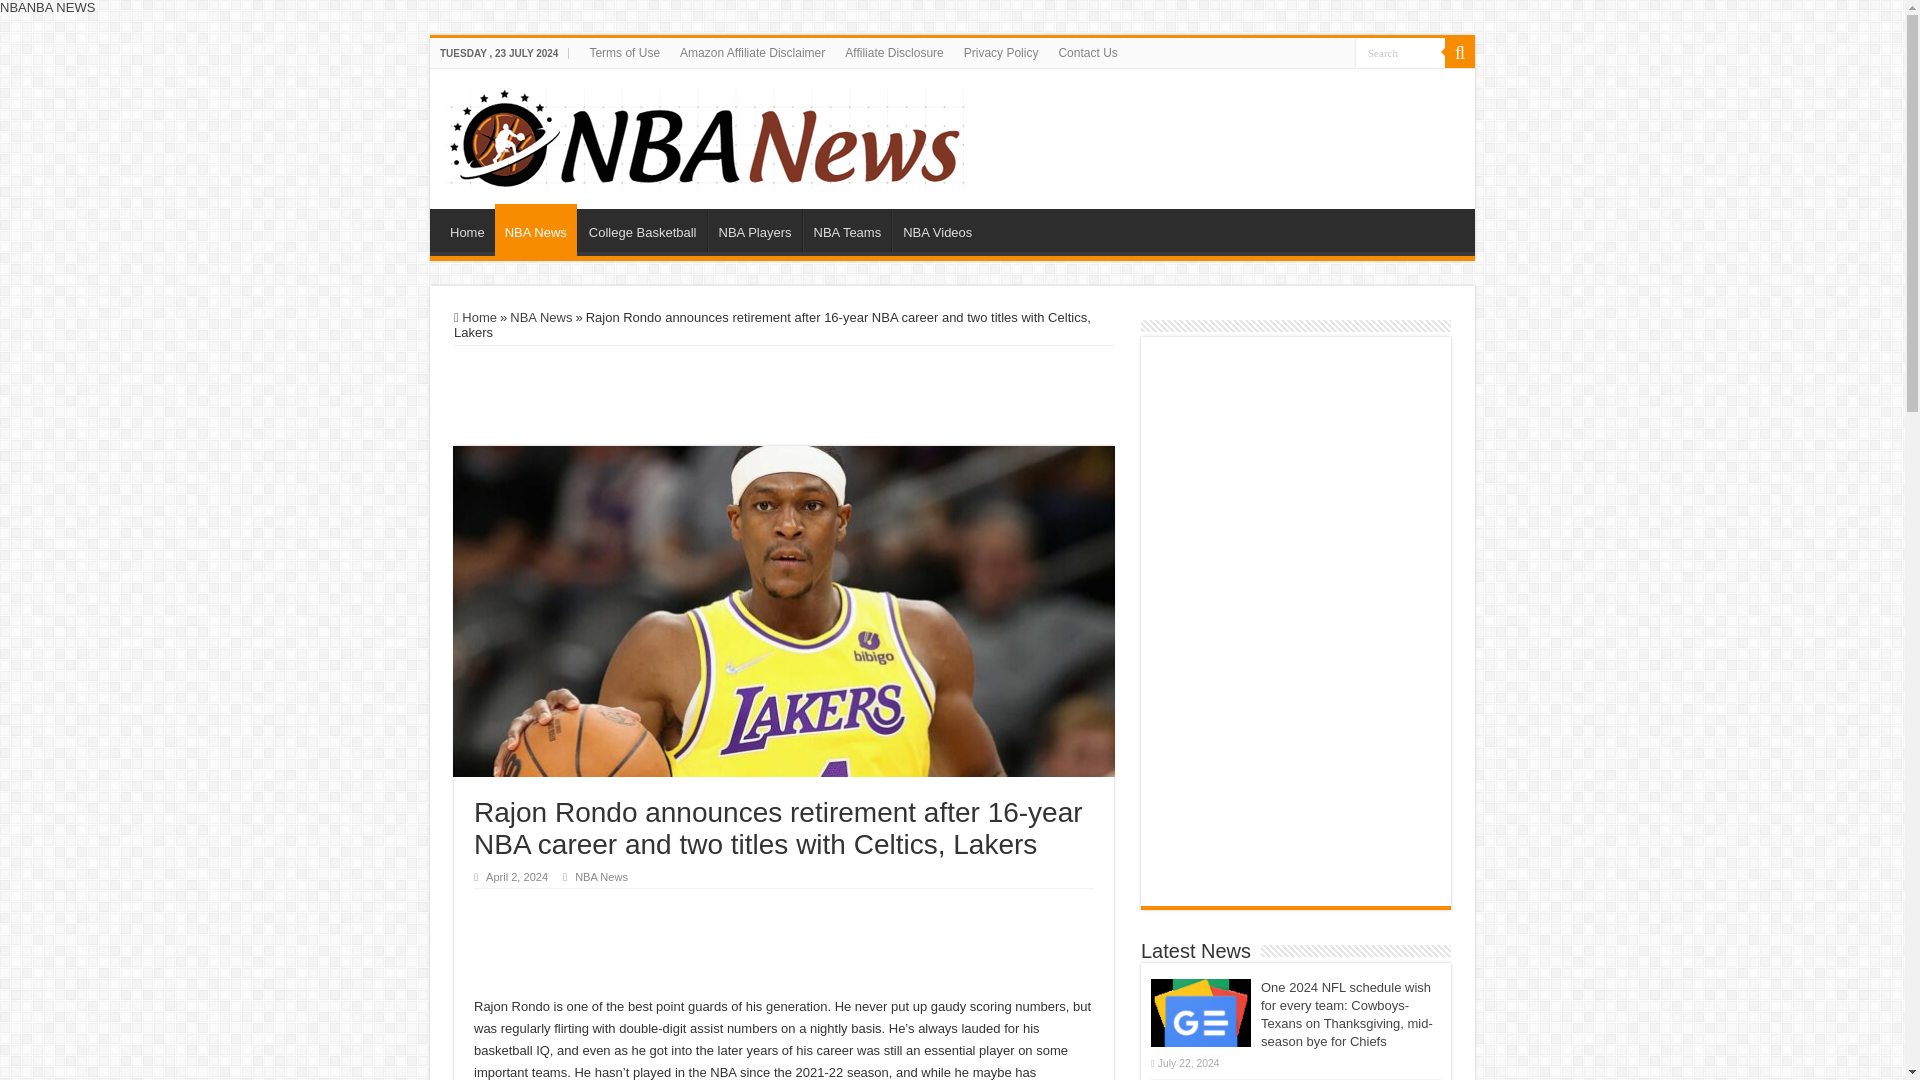 The width and height of the screenshot is (1920, 1080). What do you see at coordinates (838, 944) in the screenshot?
I see `Advertisement` at bounding box center [838, 944].